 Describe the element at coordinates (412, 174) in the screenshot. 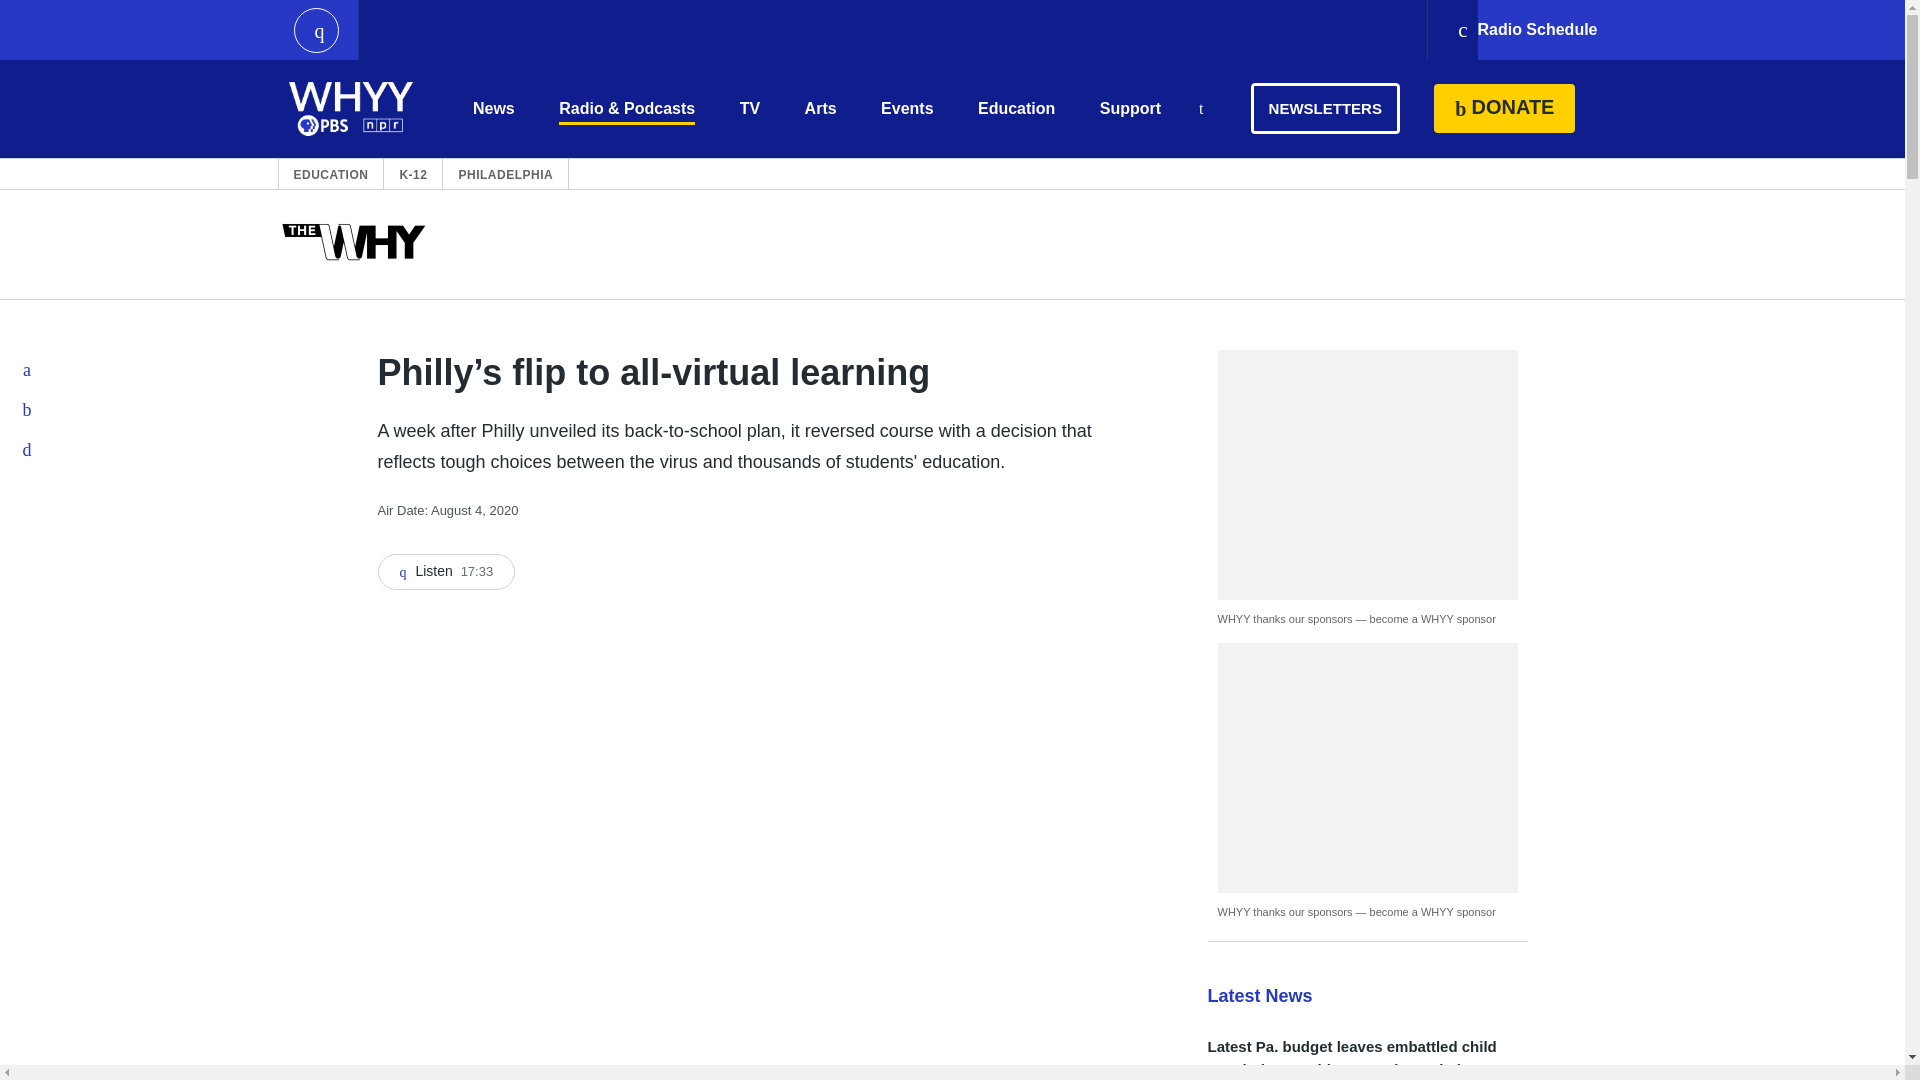

I see `K-12` at that location.